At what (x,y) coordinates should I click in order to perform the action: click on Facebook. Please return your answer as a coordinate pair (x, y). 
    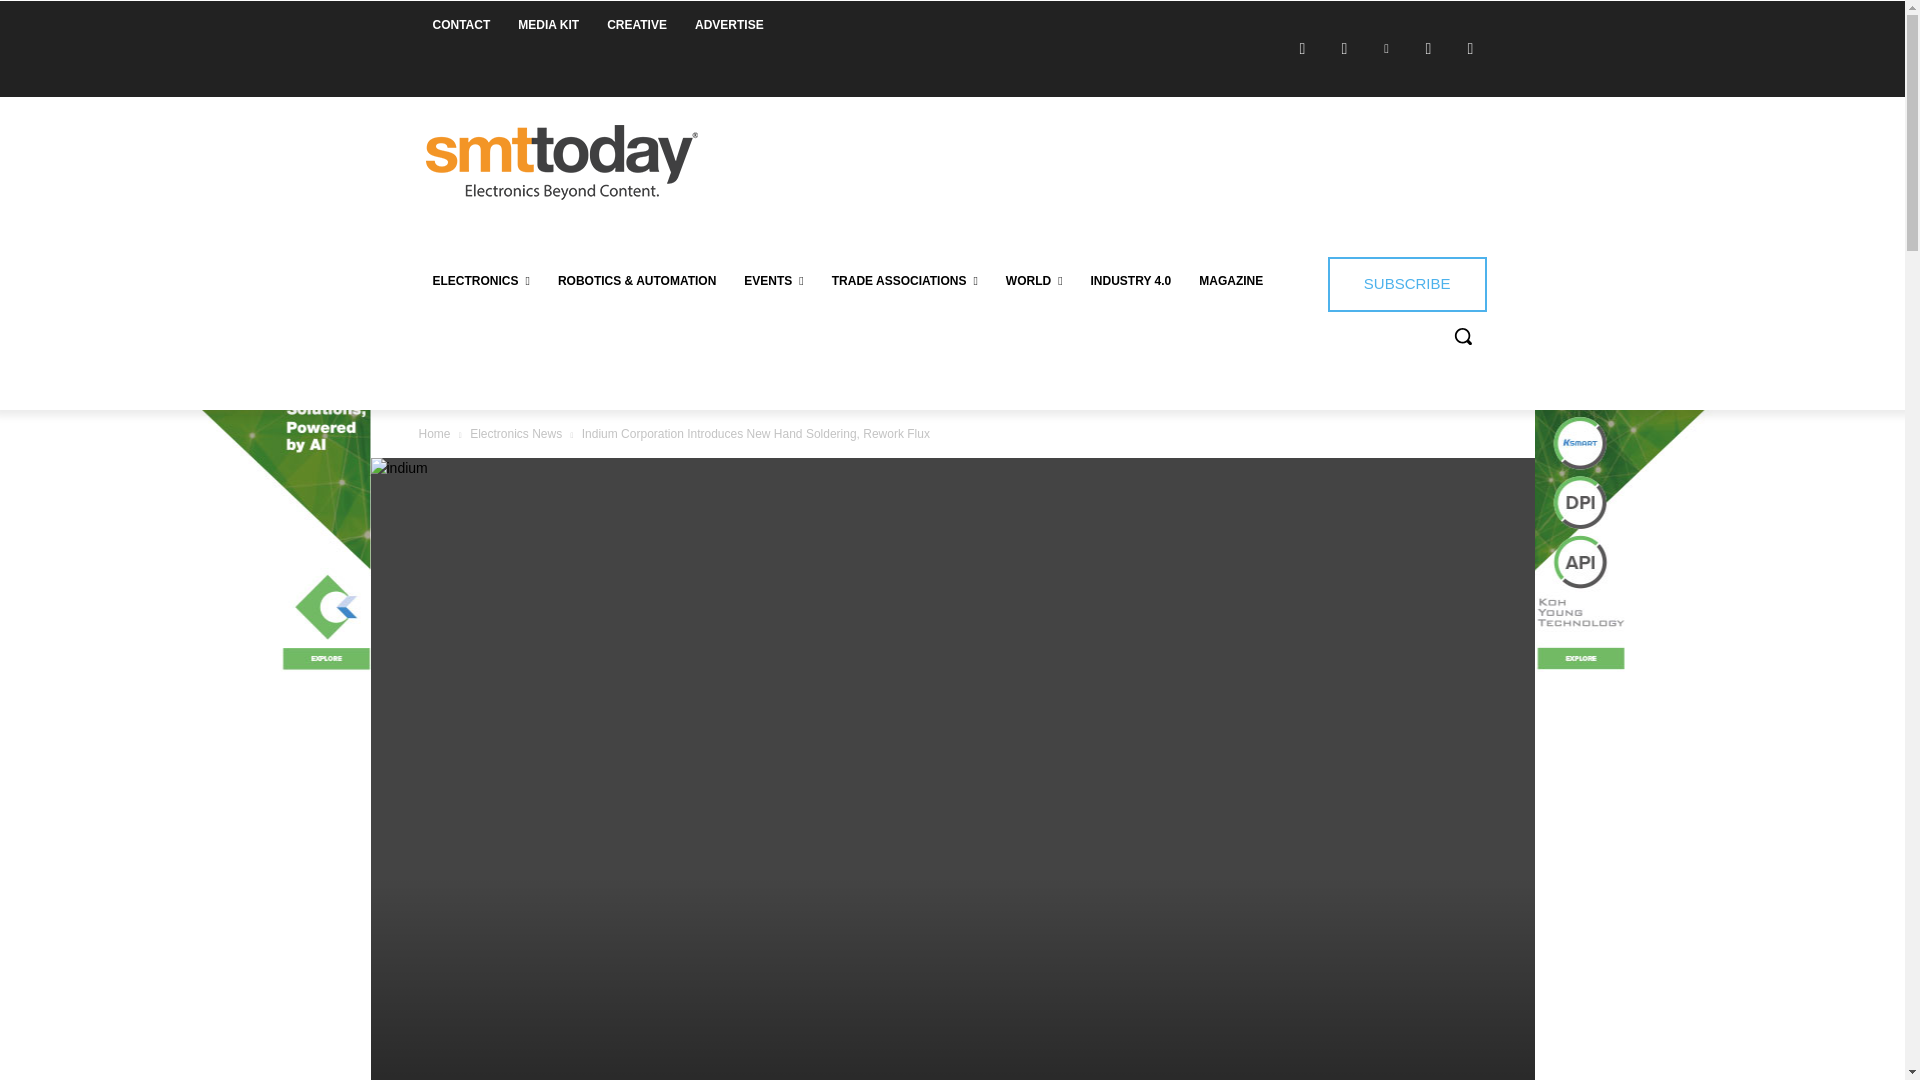
    Looking at the image, I should click on (1302, 48).